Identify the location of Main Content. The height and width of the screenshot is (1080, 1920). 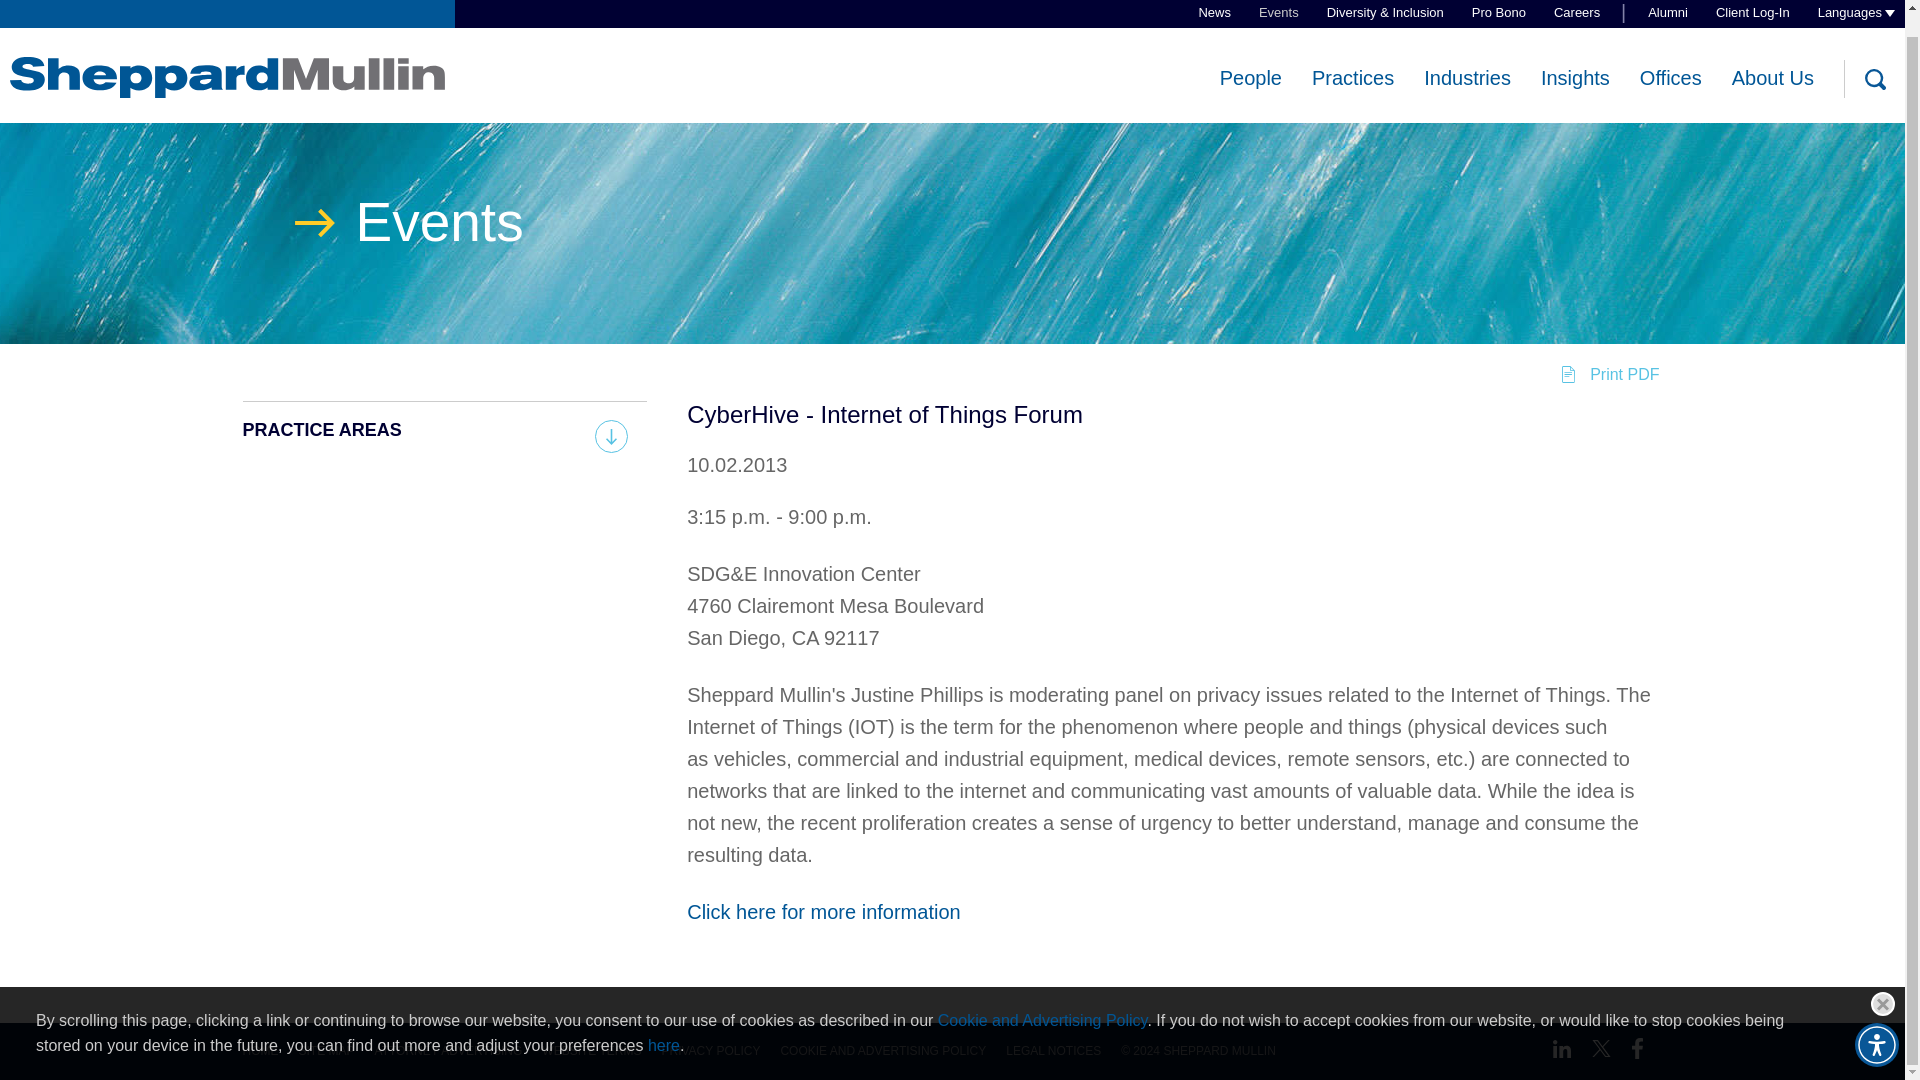
(878, 12).